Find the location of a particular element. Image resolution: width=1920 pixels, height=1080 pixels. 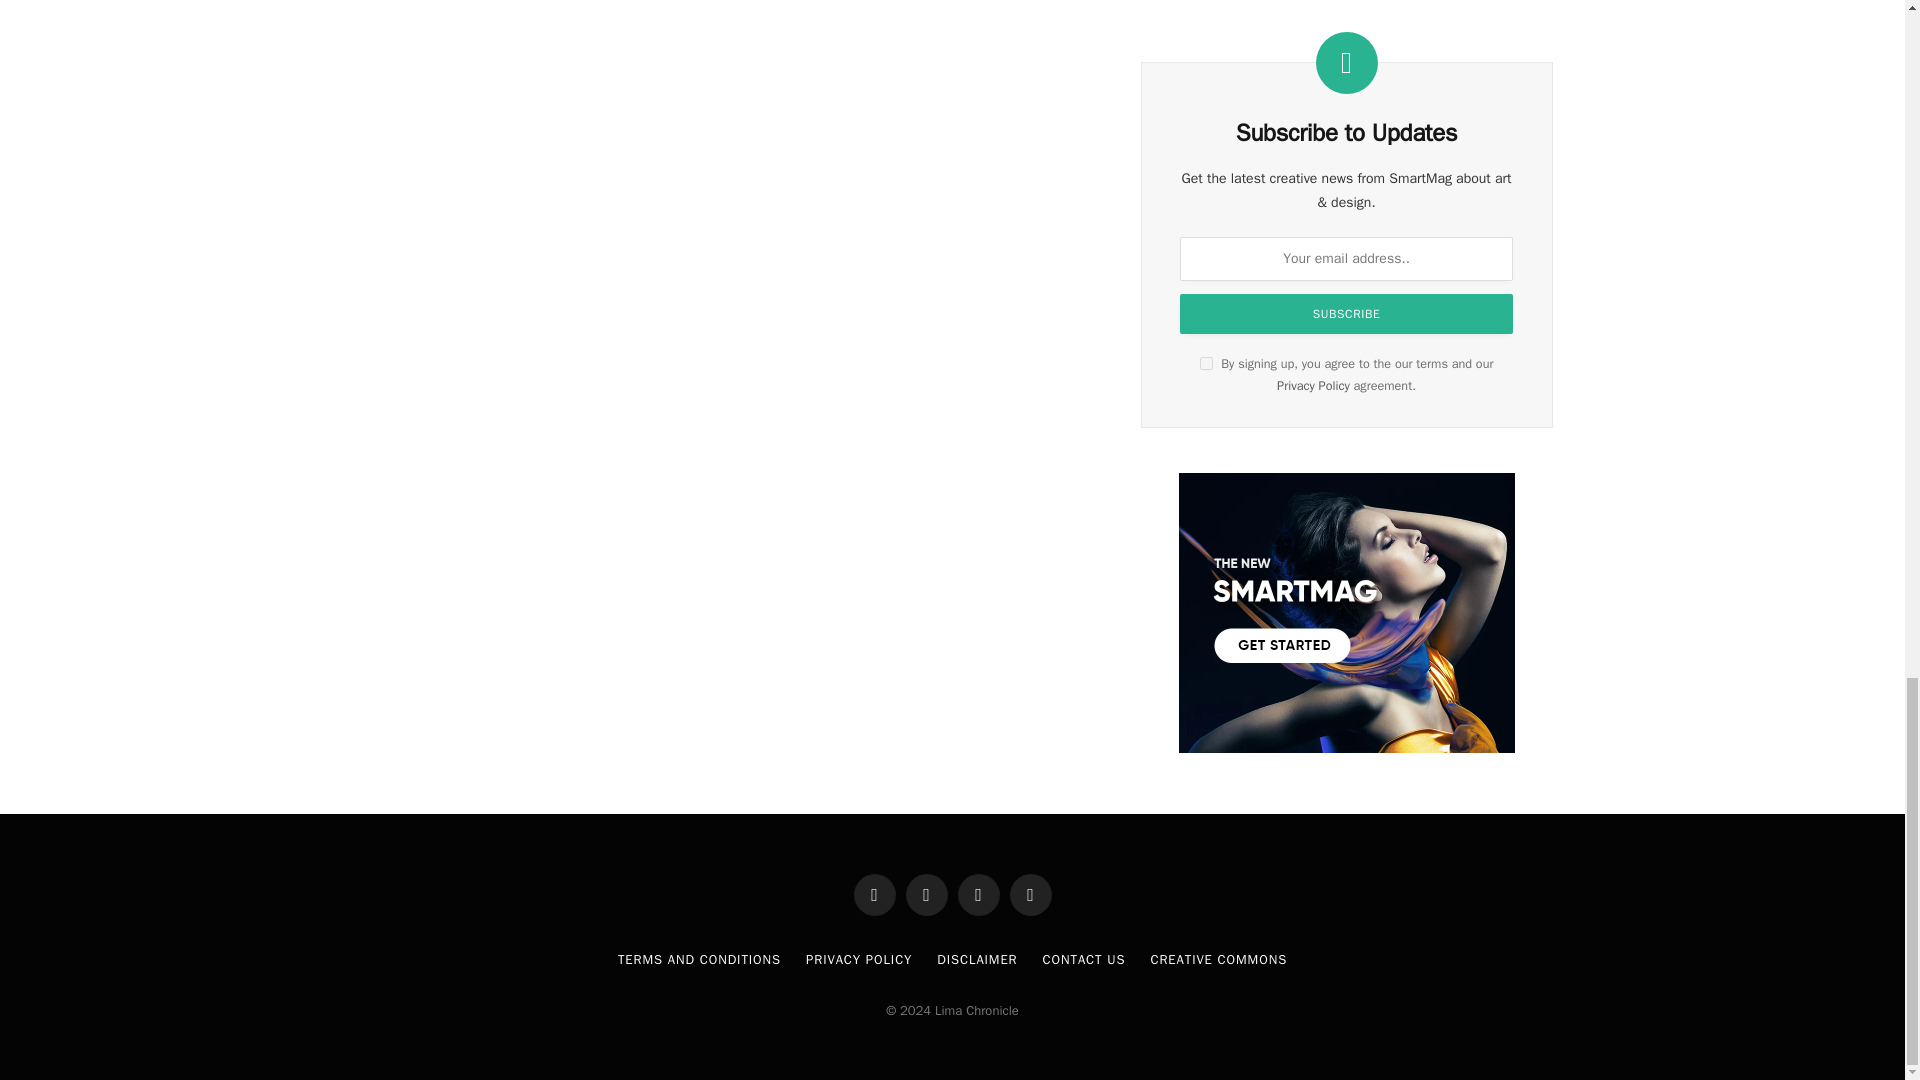

on is located at coordinates (1206, 364).